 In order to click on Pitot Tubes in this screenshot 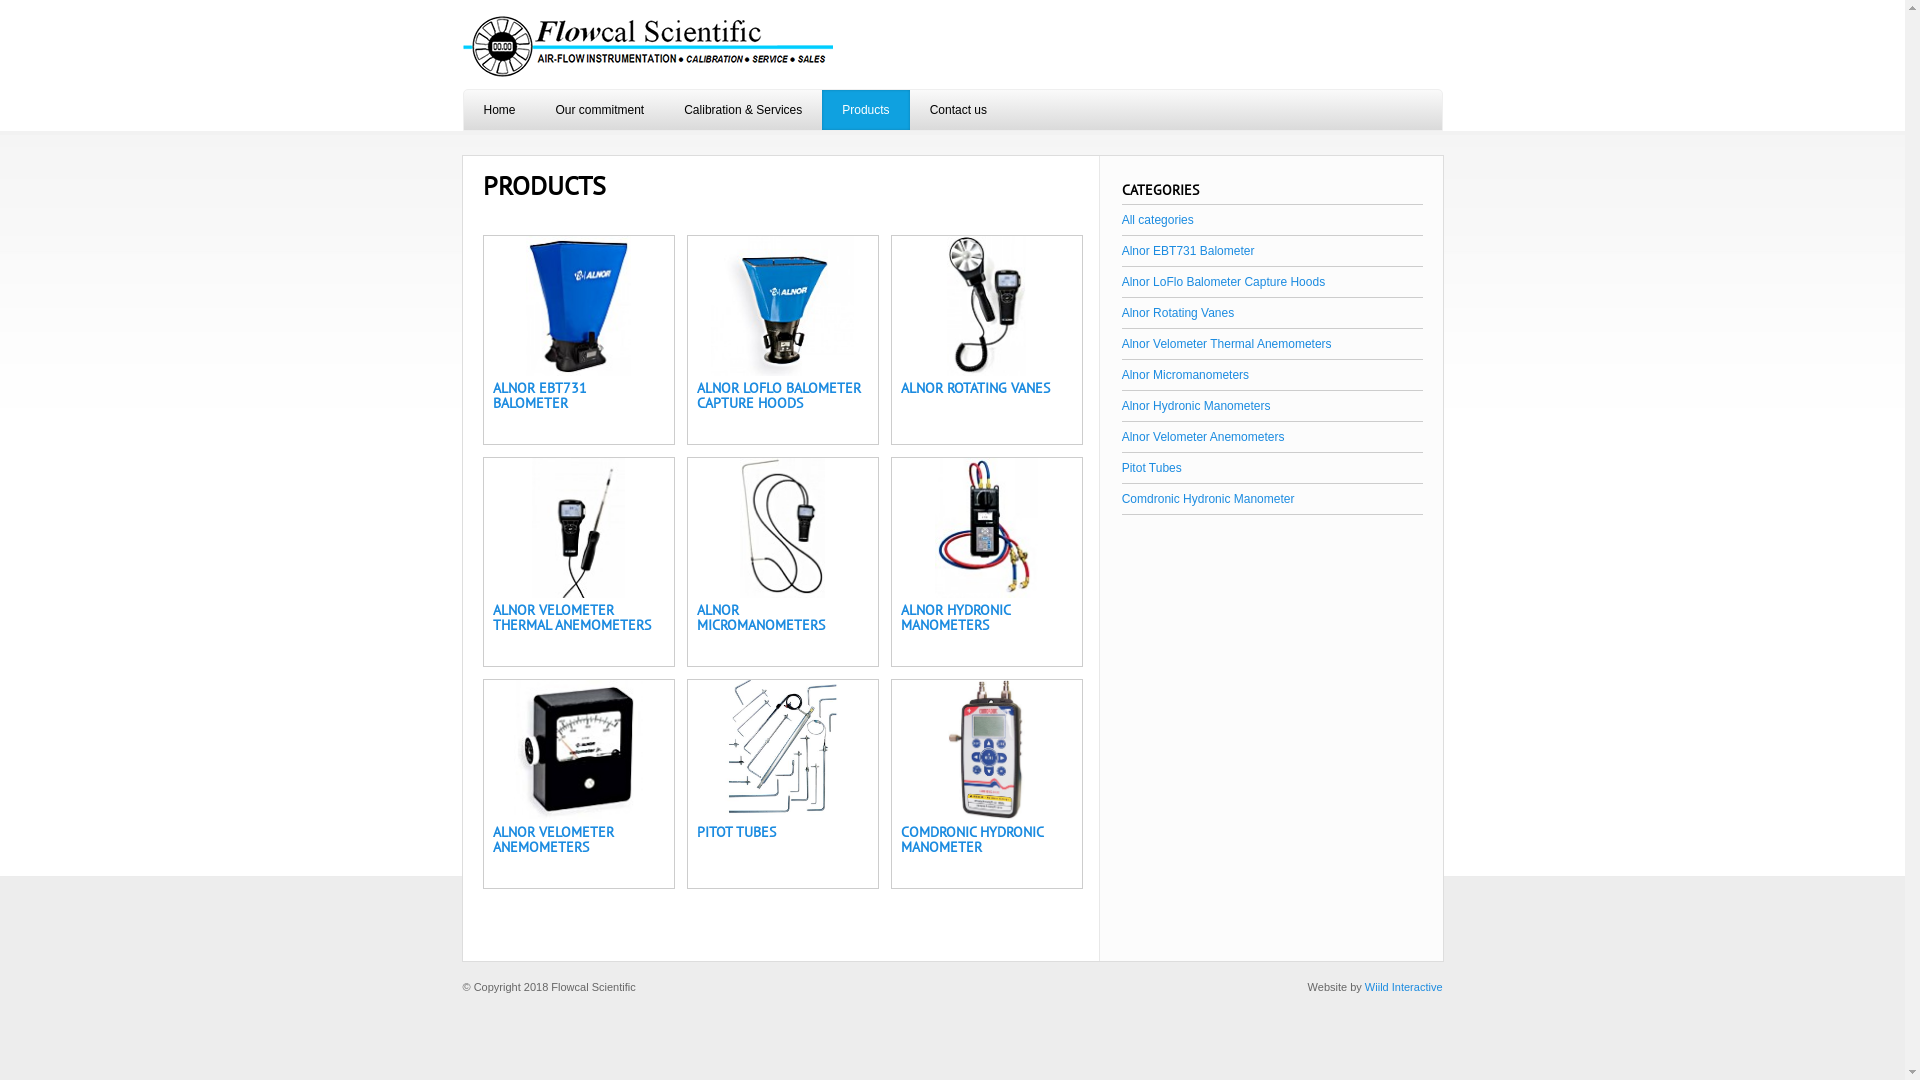, I will do `click(1152, 468)`.